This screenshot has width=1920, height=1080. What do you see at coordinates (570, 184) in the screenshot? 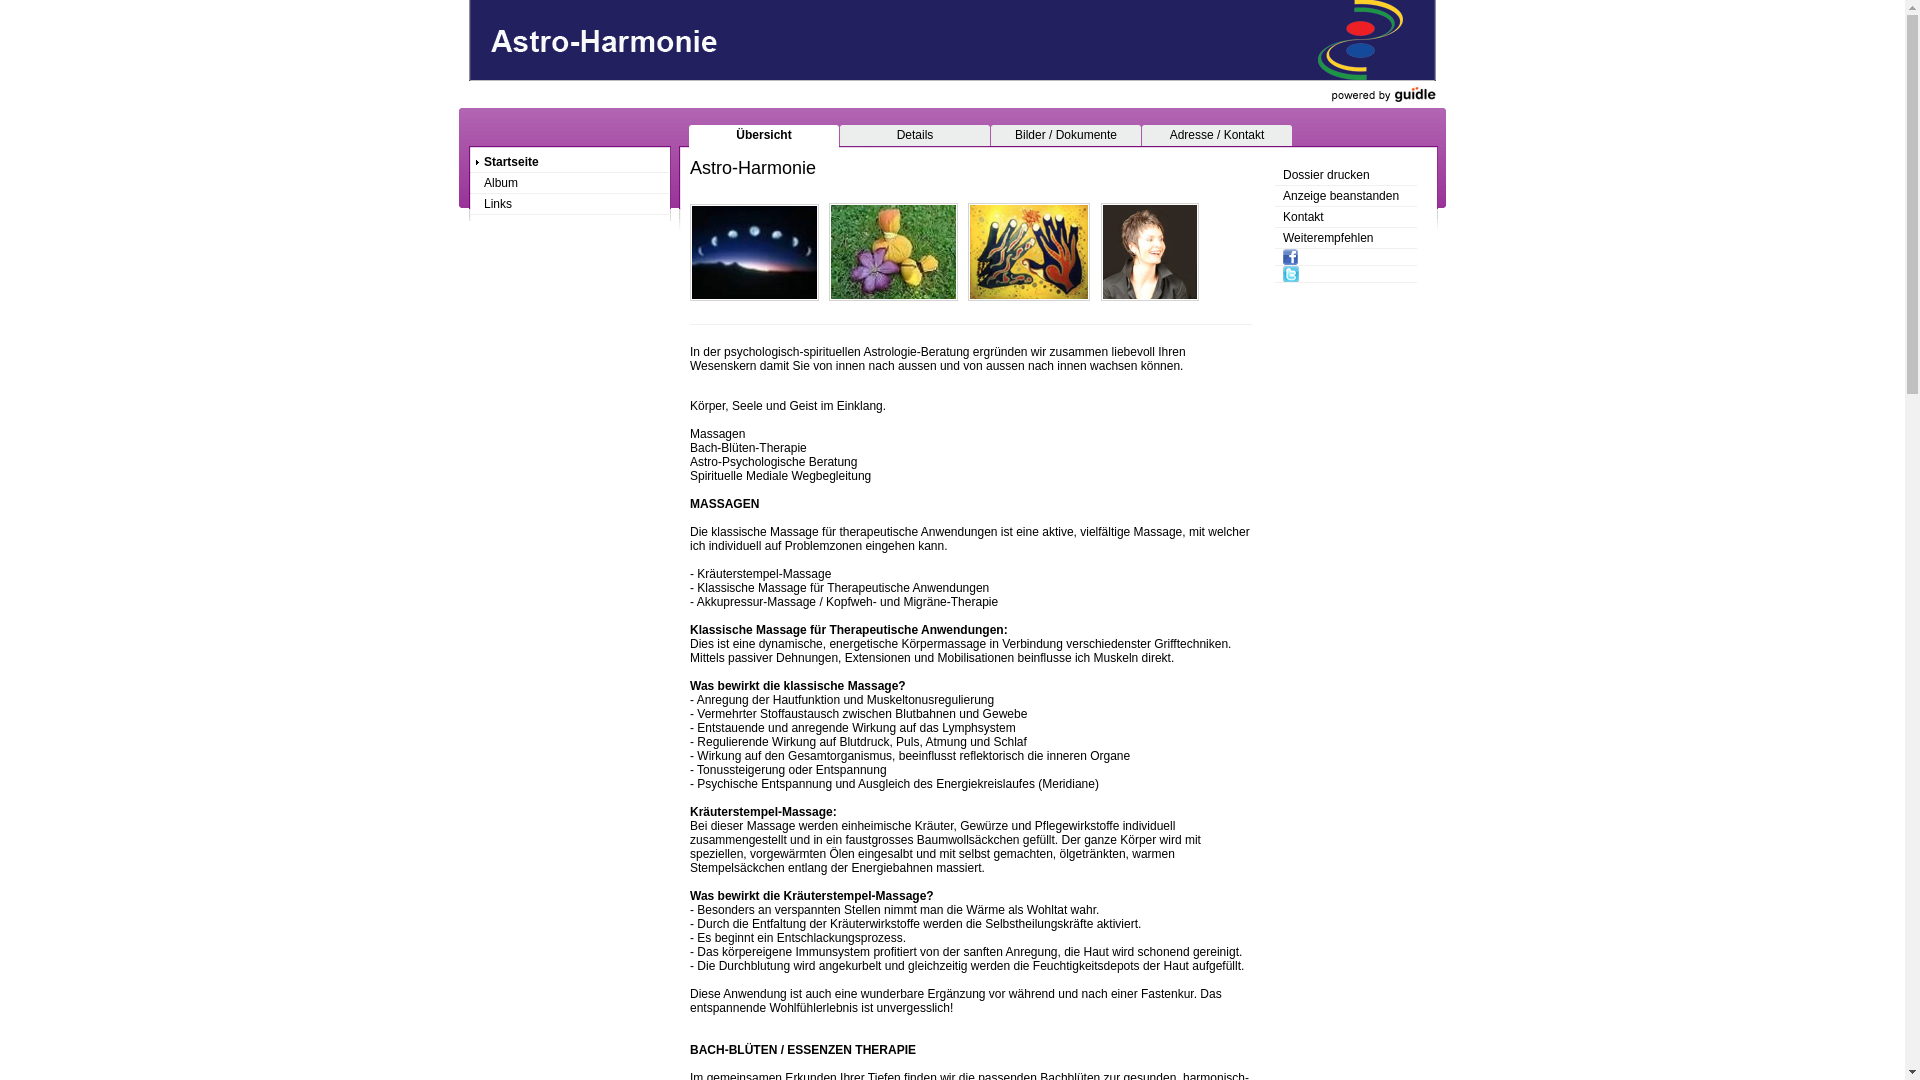
I see `Album` at bounding box center [570, 184].